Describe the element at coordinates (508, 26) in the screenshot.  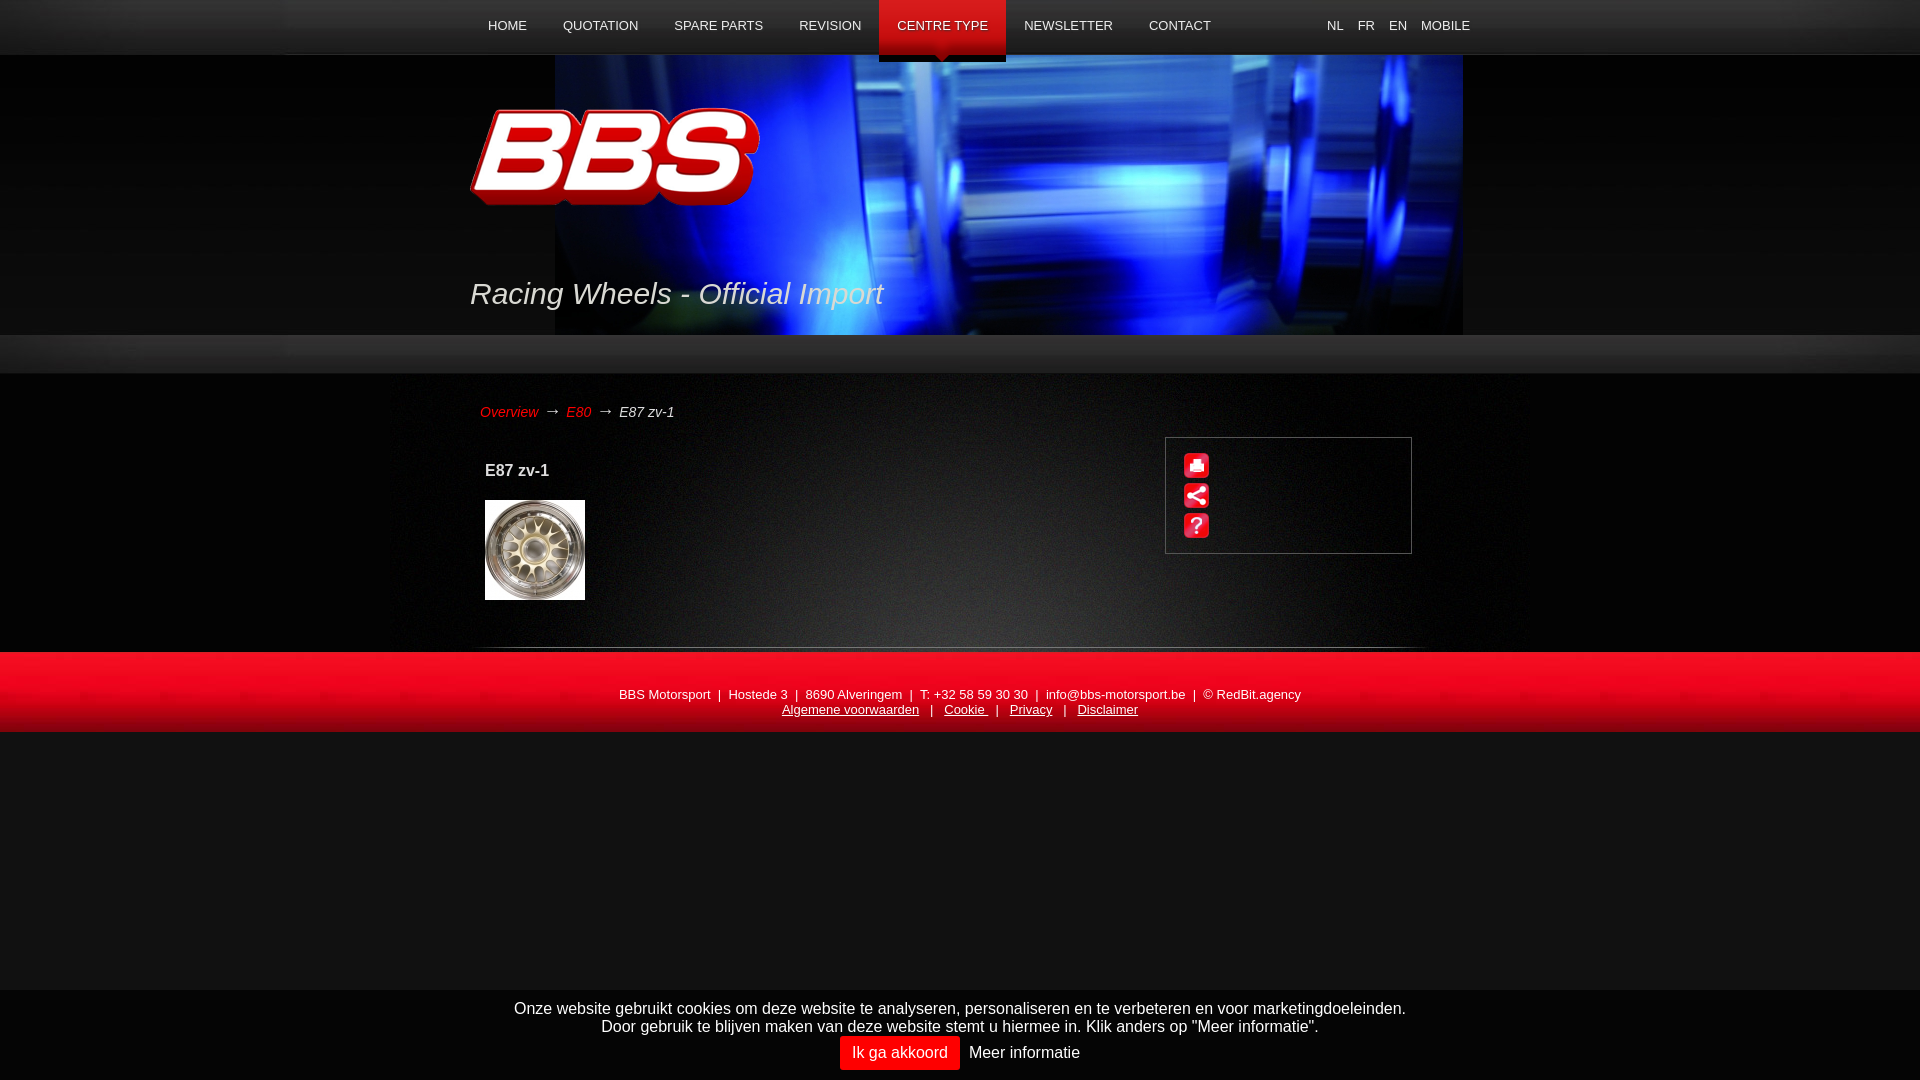
I see `HOME` at that location.